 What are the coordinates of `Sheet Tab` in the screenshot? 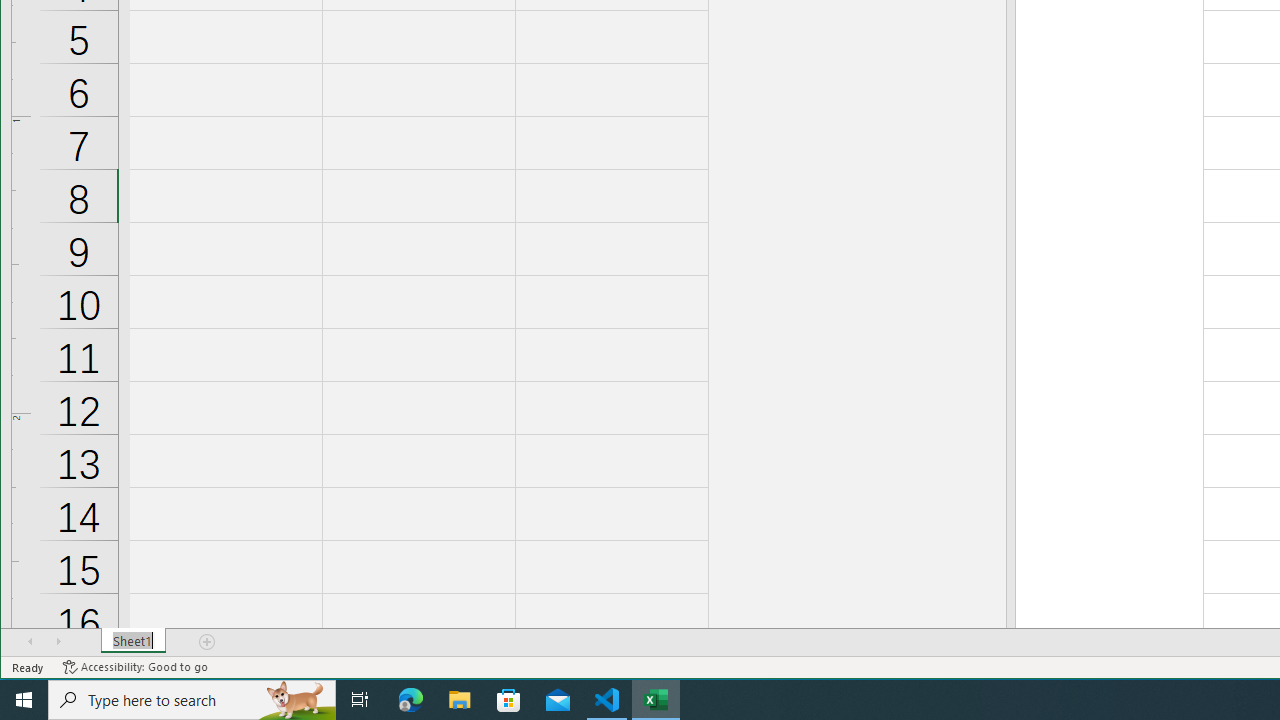 It's located at (134, 641).